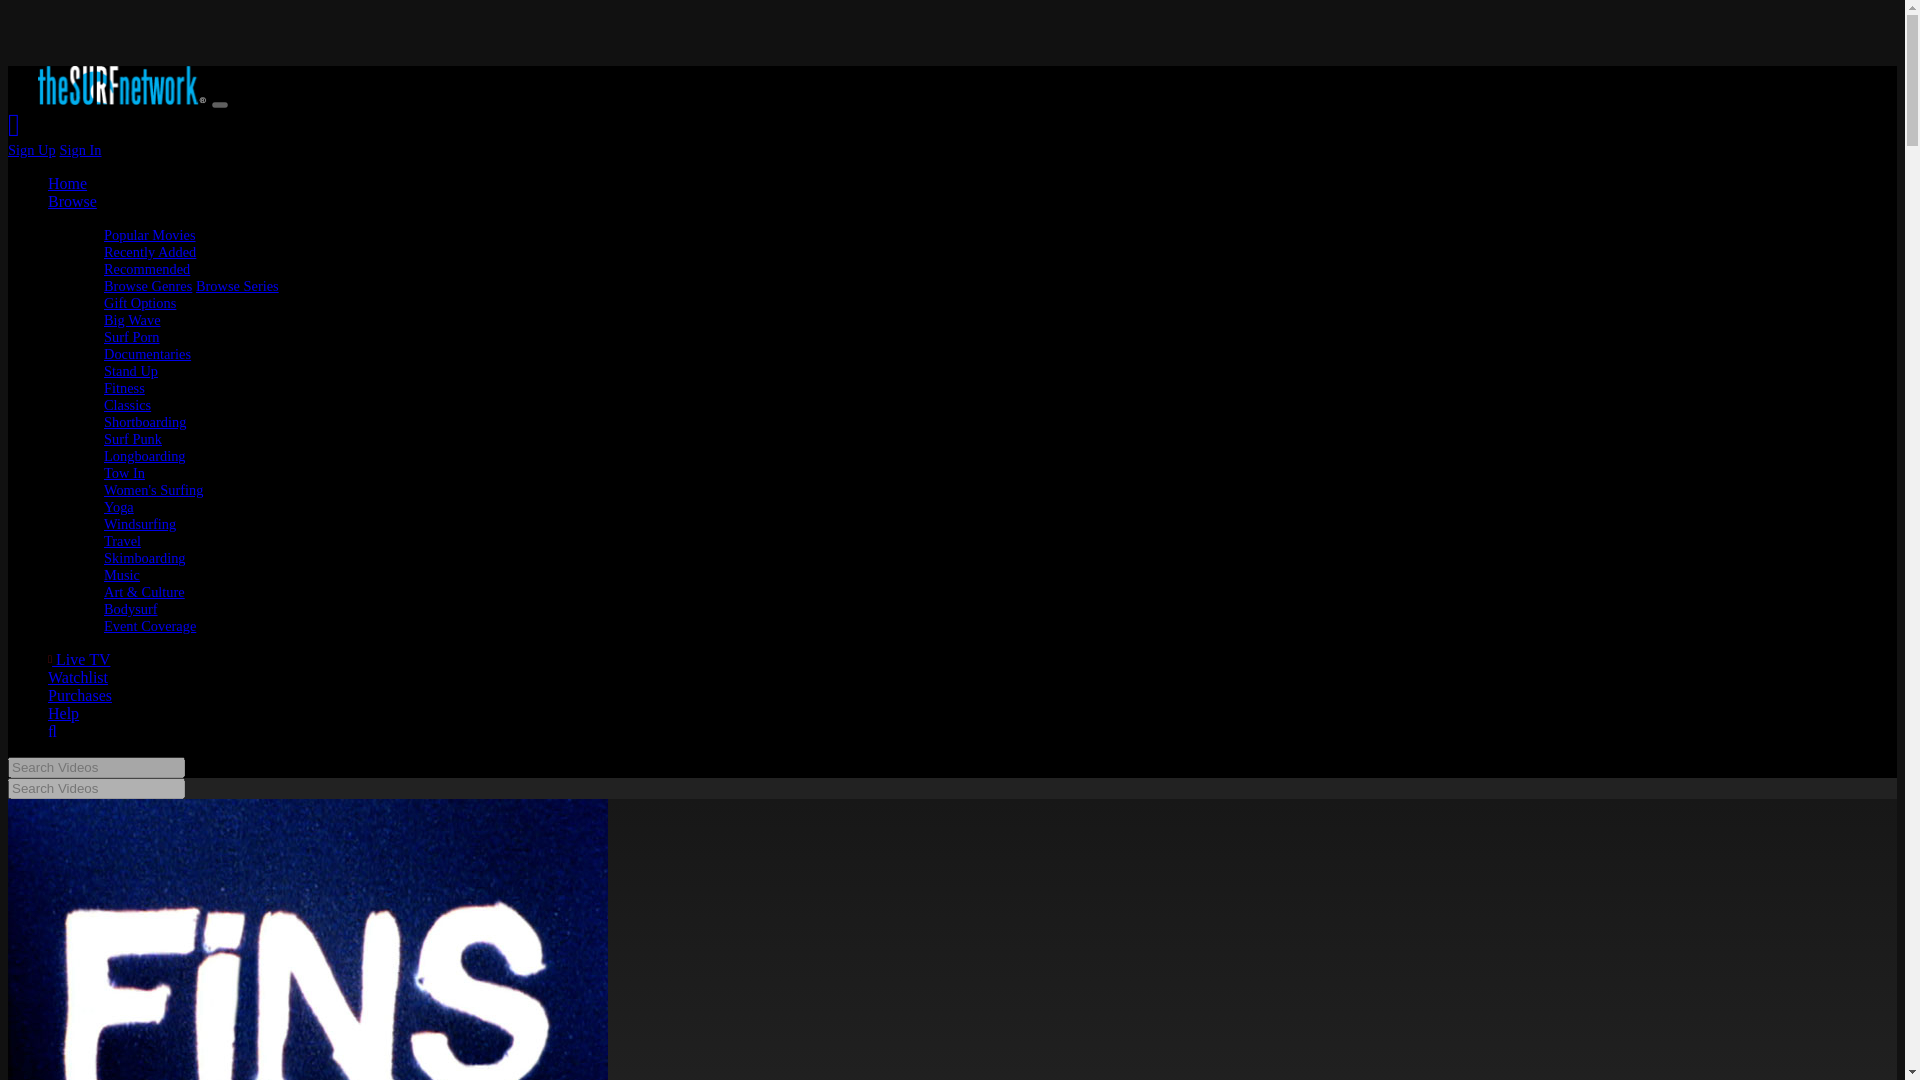  I want to click on Browse, so click(72, 181).